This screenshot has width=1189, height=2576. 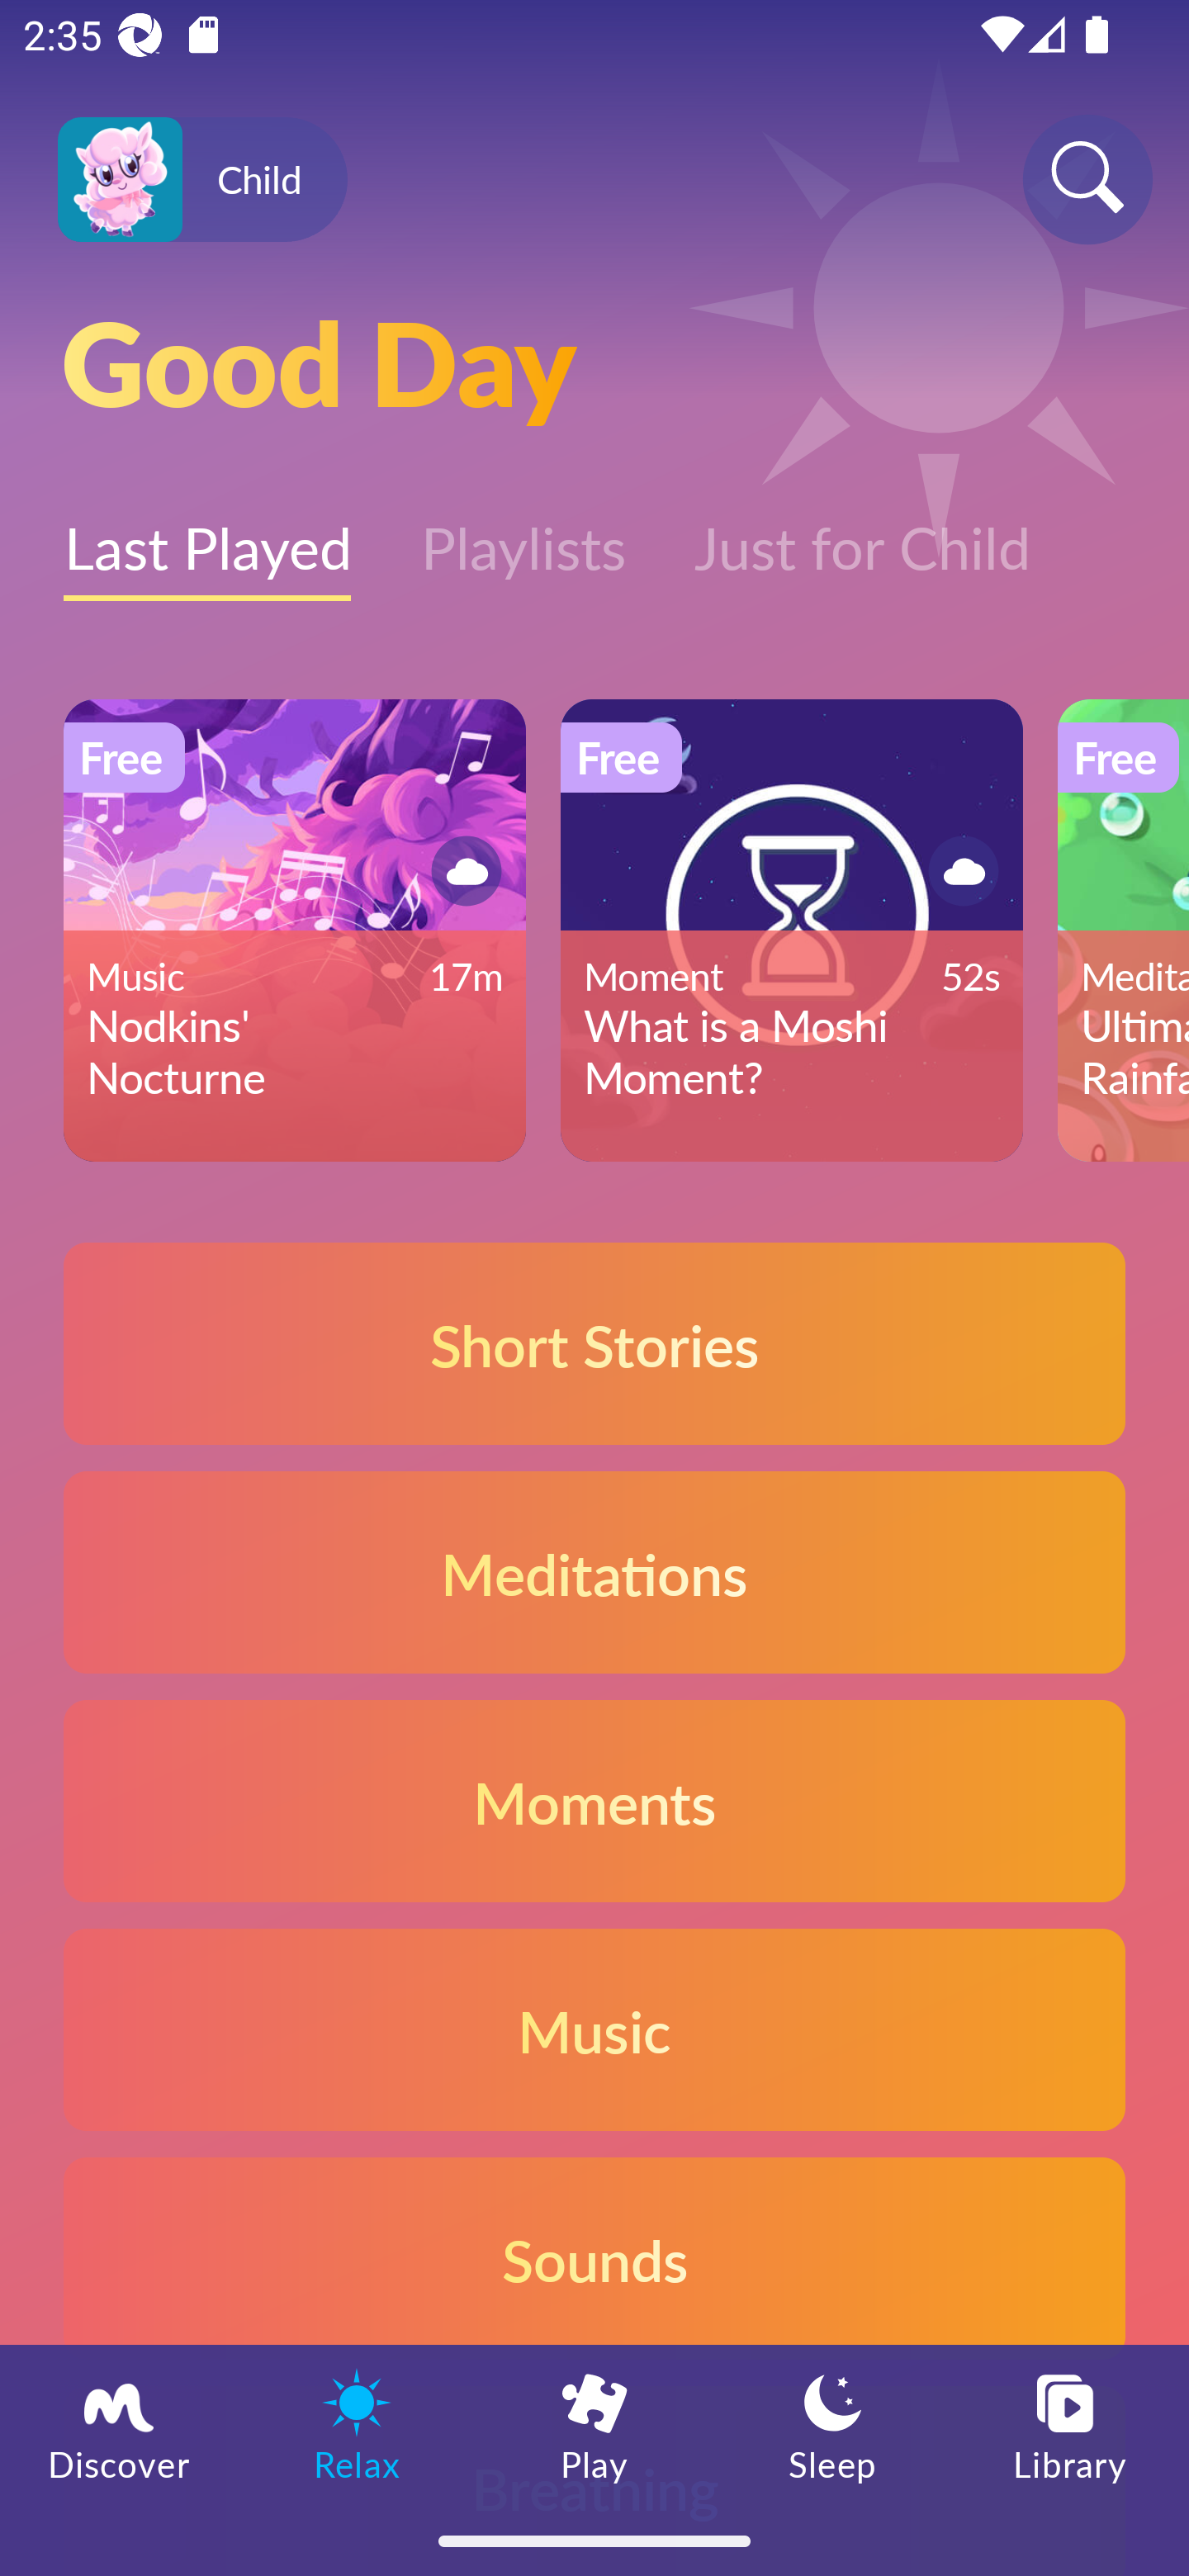 What do you see at coordinates (202, 180) in the screenshot?
I see `Profile icon Child` at bounding box center [202, 180].